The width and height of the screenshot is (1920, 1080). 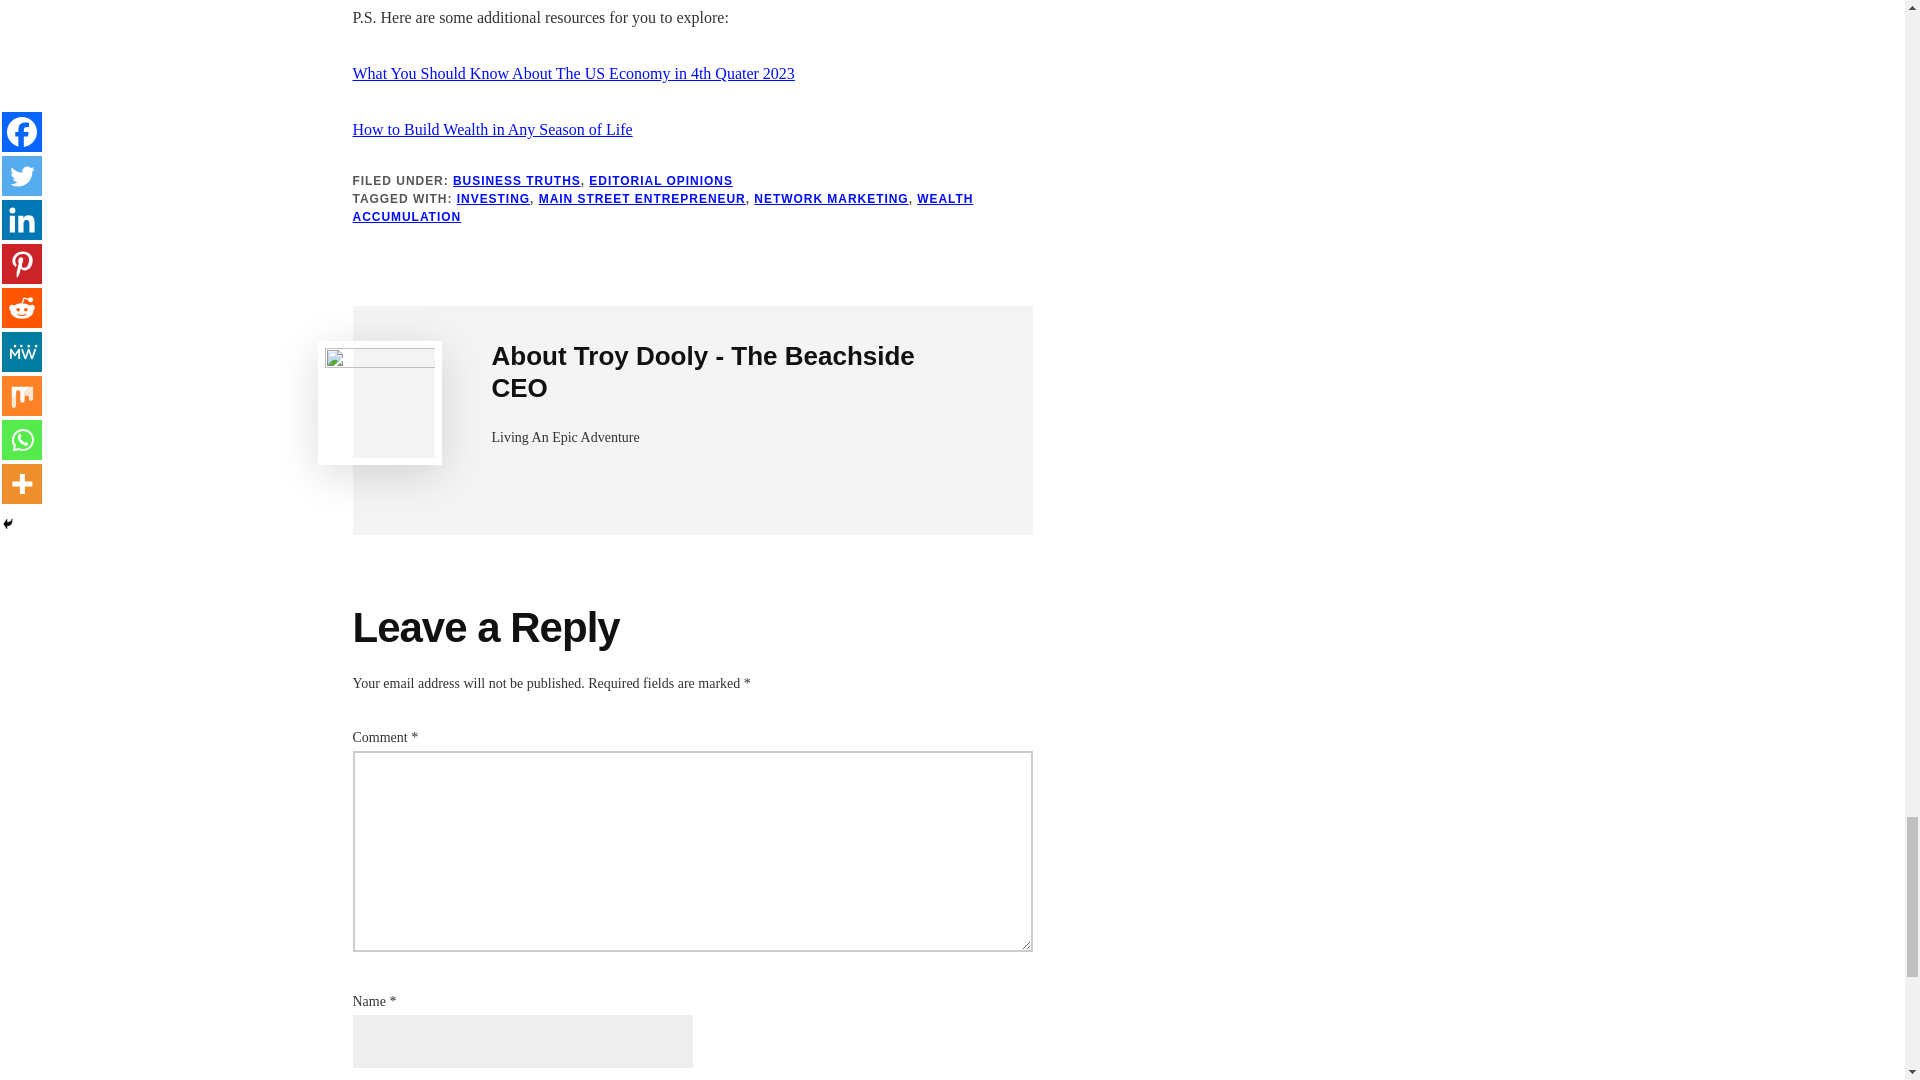 I want to click on How to Build Wealth in Any Season of Life, so click(x=491, y=129).